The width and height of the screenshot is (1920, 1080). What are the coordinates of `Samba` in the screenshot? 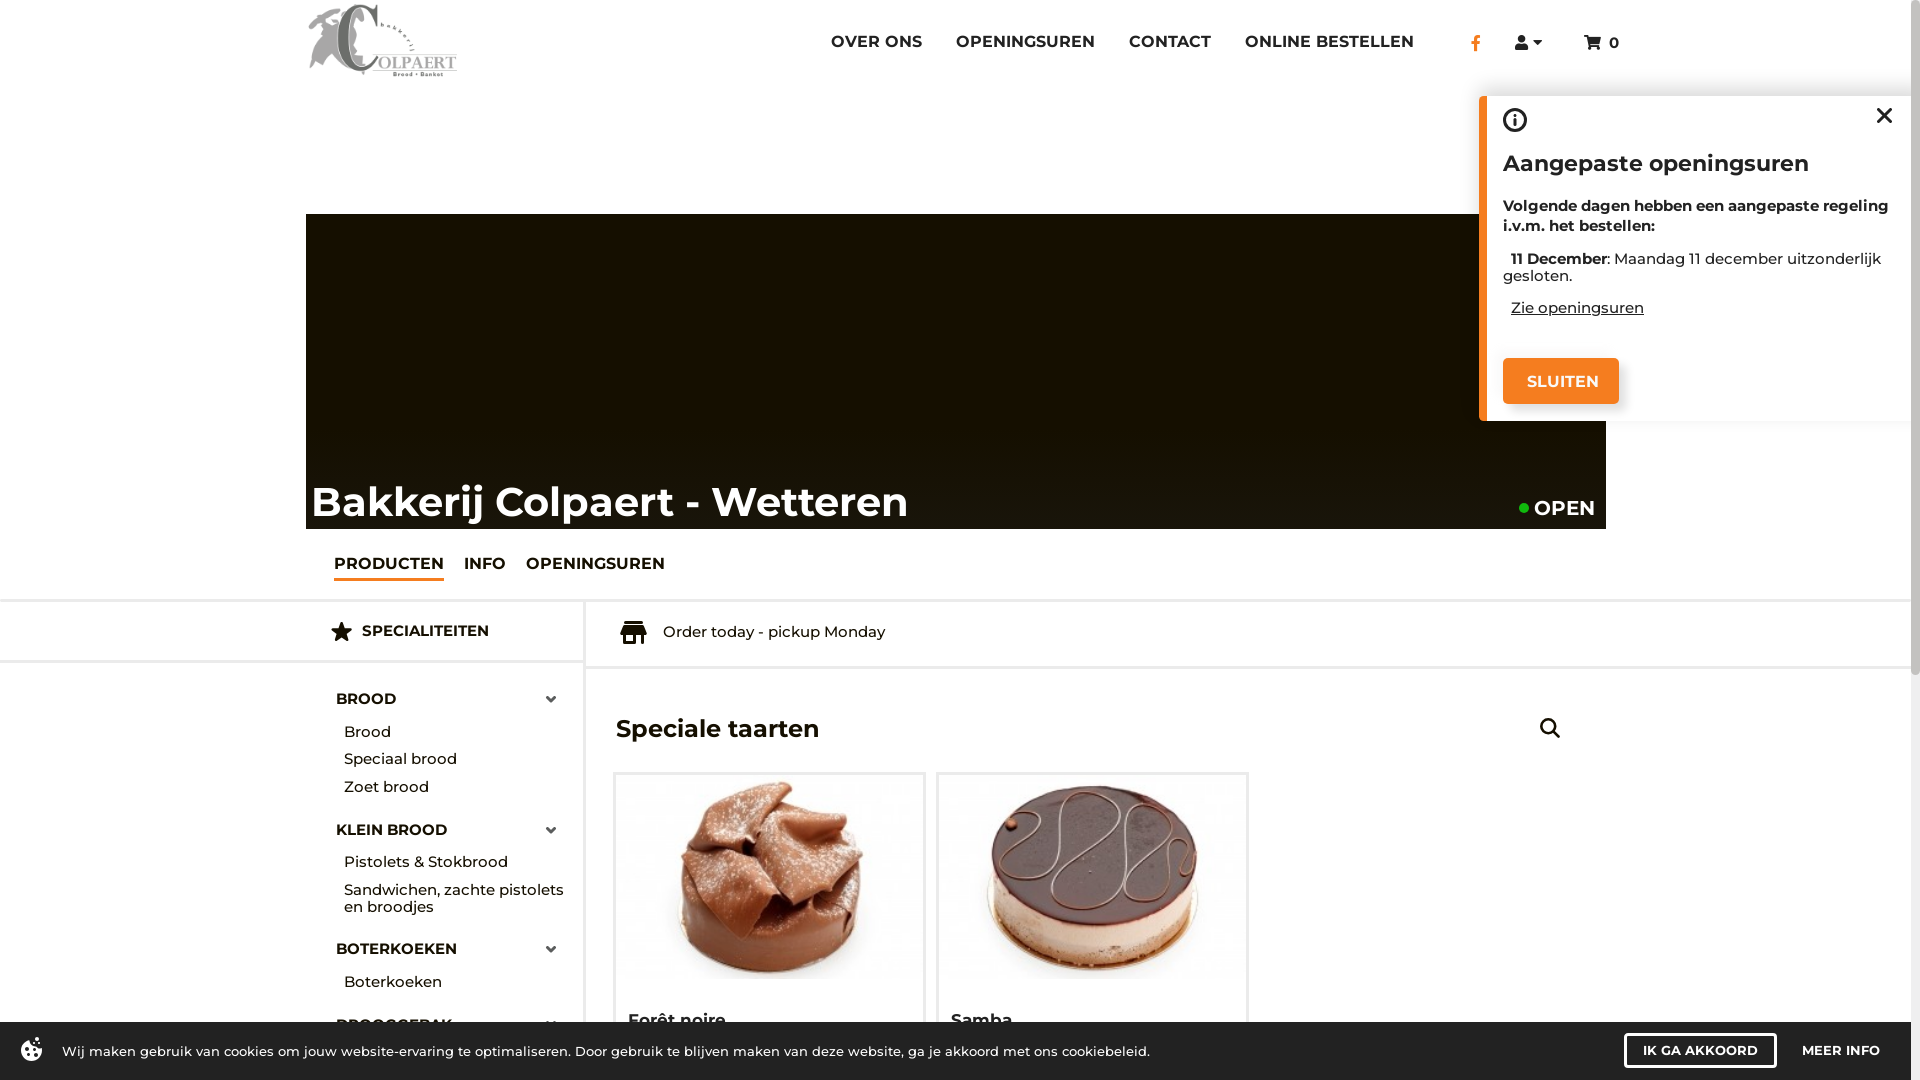 It's located at (986, 1020).